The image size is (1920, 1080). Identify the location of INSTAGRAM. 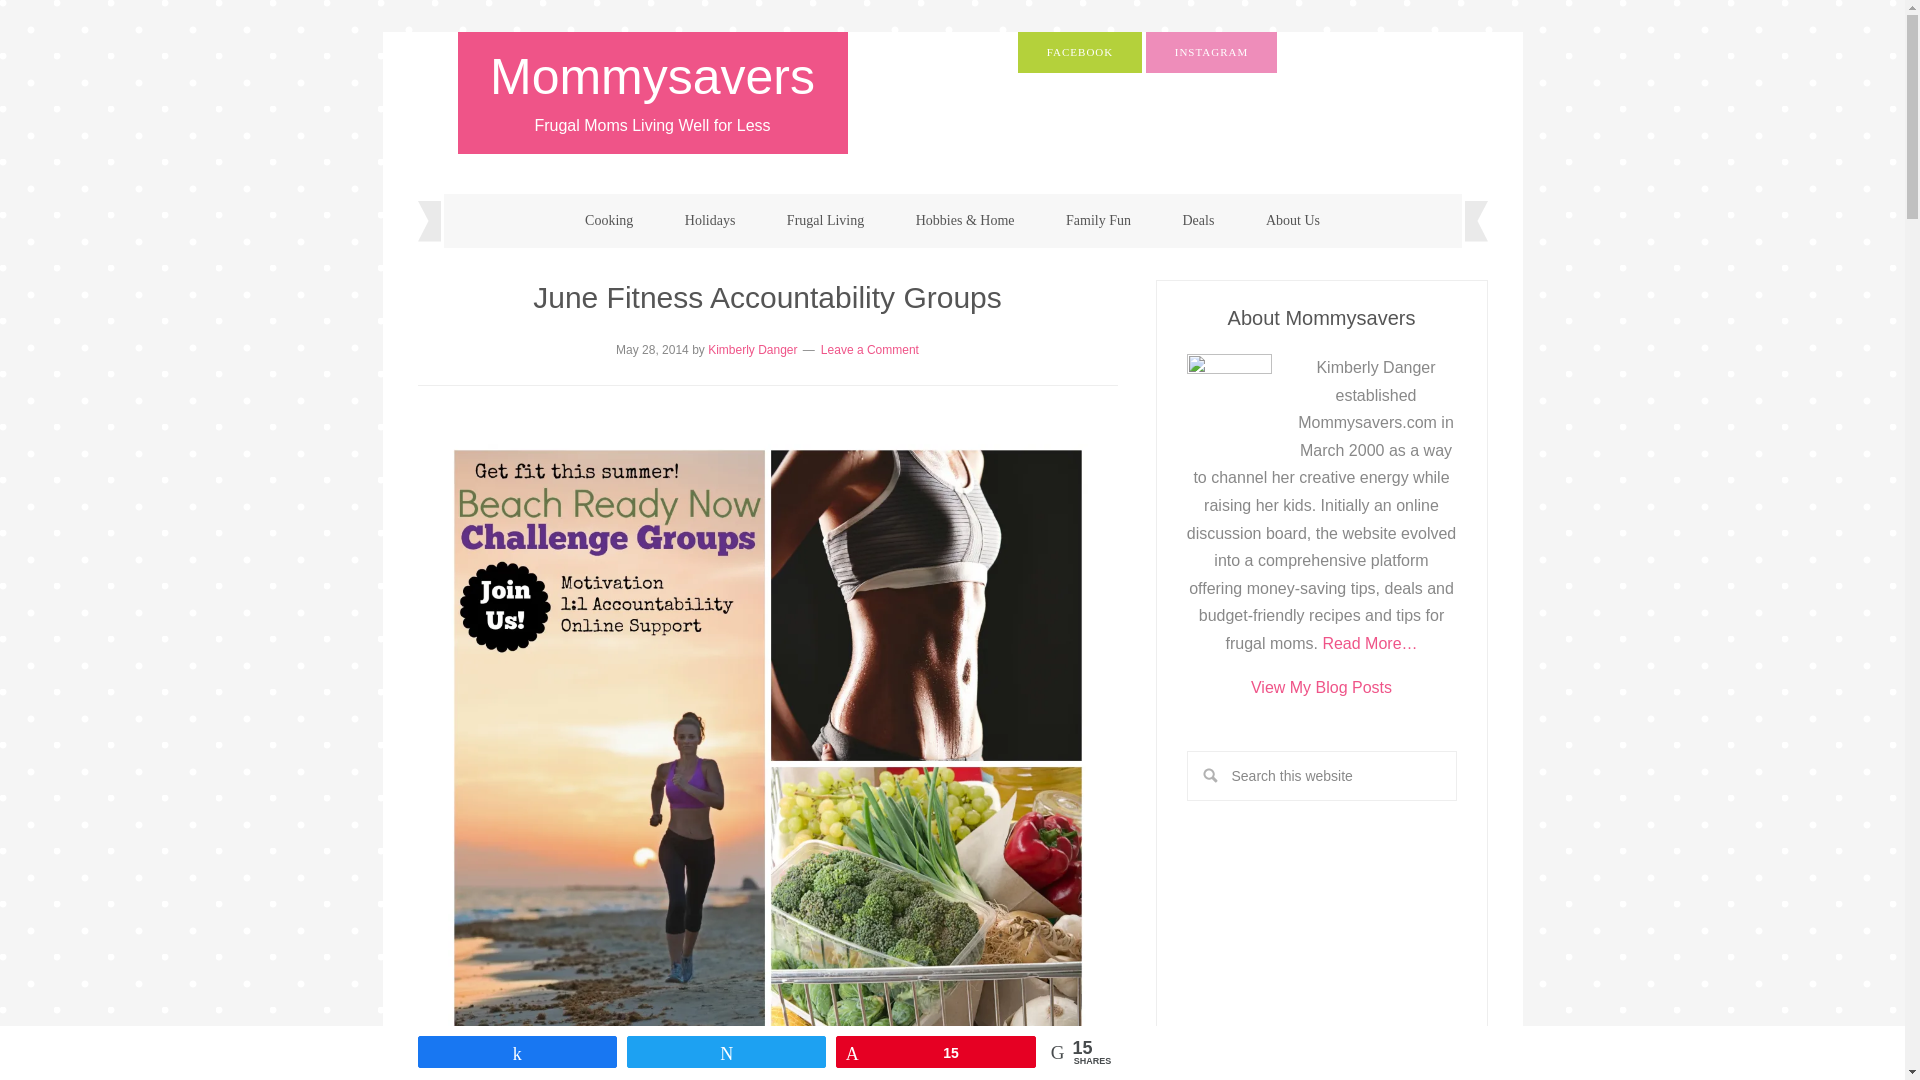
(1212, 52).